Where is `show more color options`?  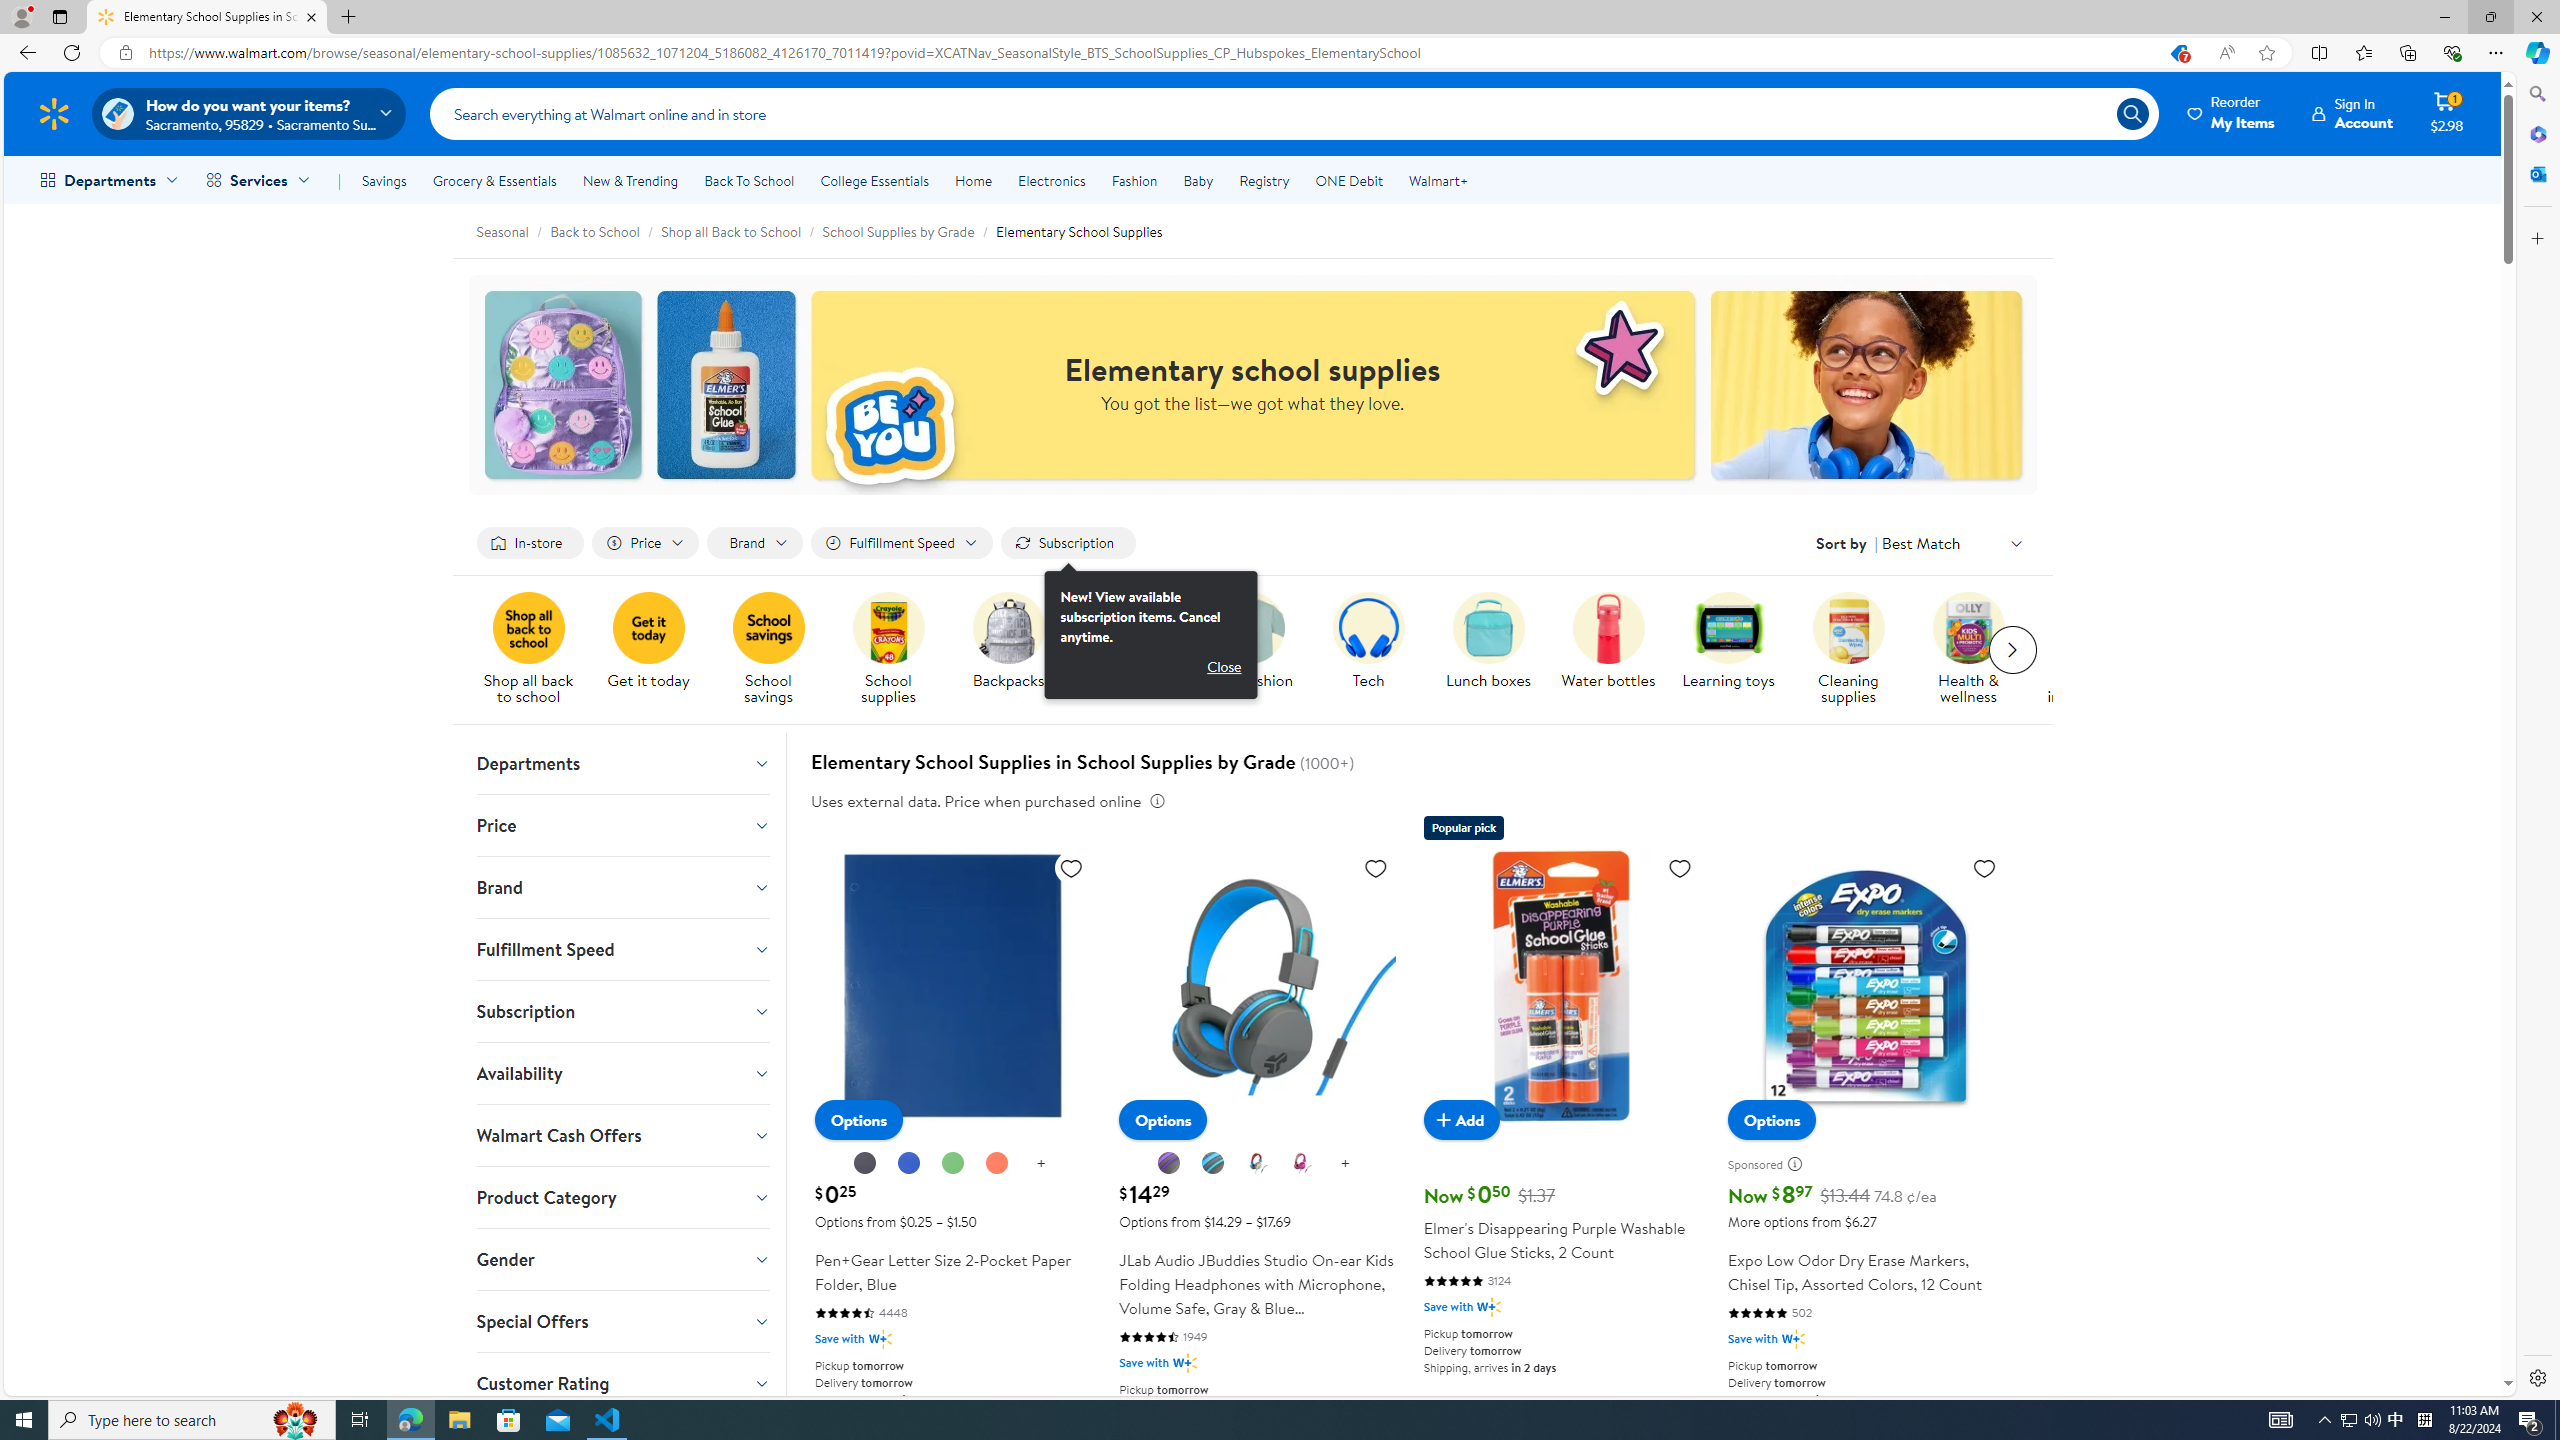 show more color options is located at coordinates (1345, 1164).